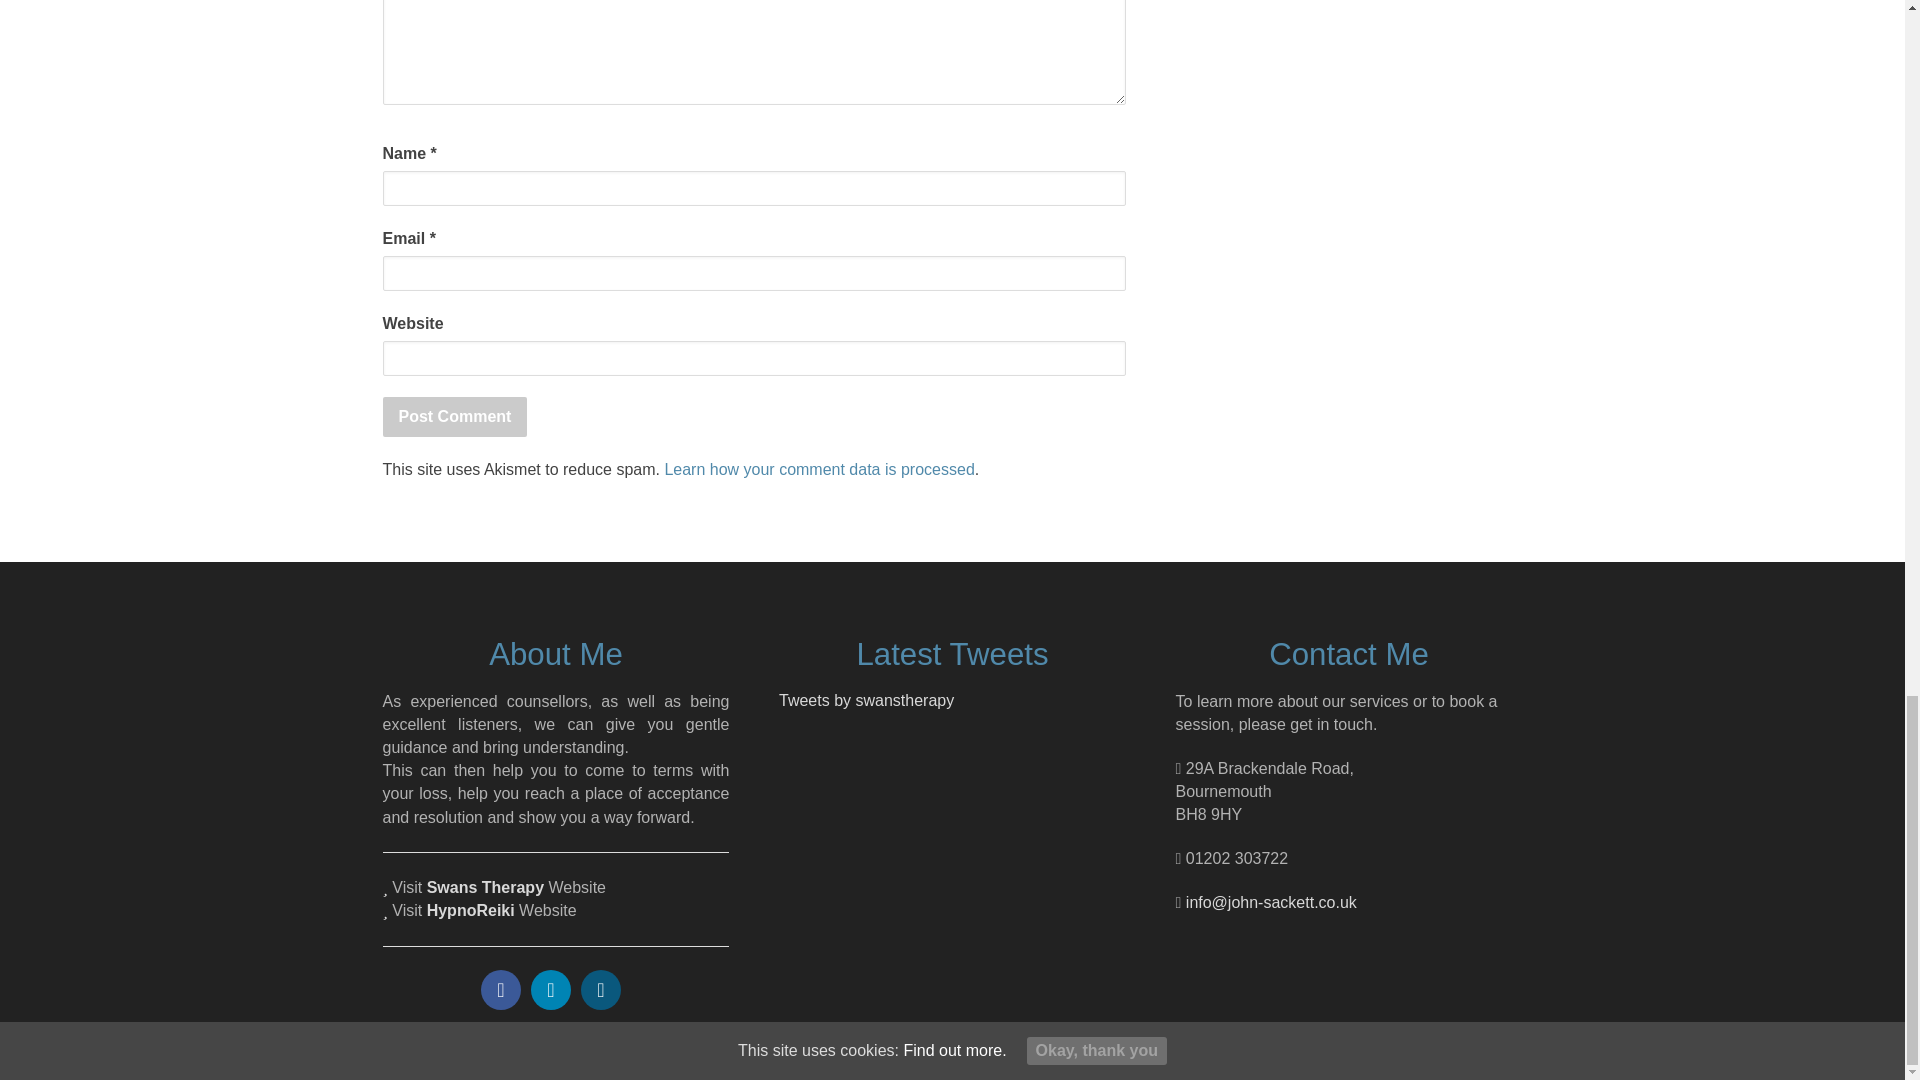 The image size is (1920, 1080). What do you see at coordinates (470, 910) in the screenshot?
I see `HypnoReiki` at bounding box center [470, 910].